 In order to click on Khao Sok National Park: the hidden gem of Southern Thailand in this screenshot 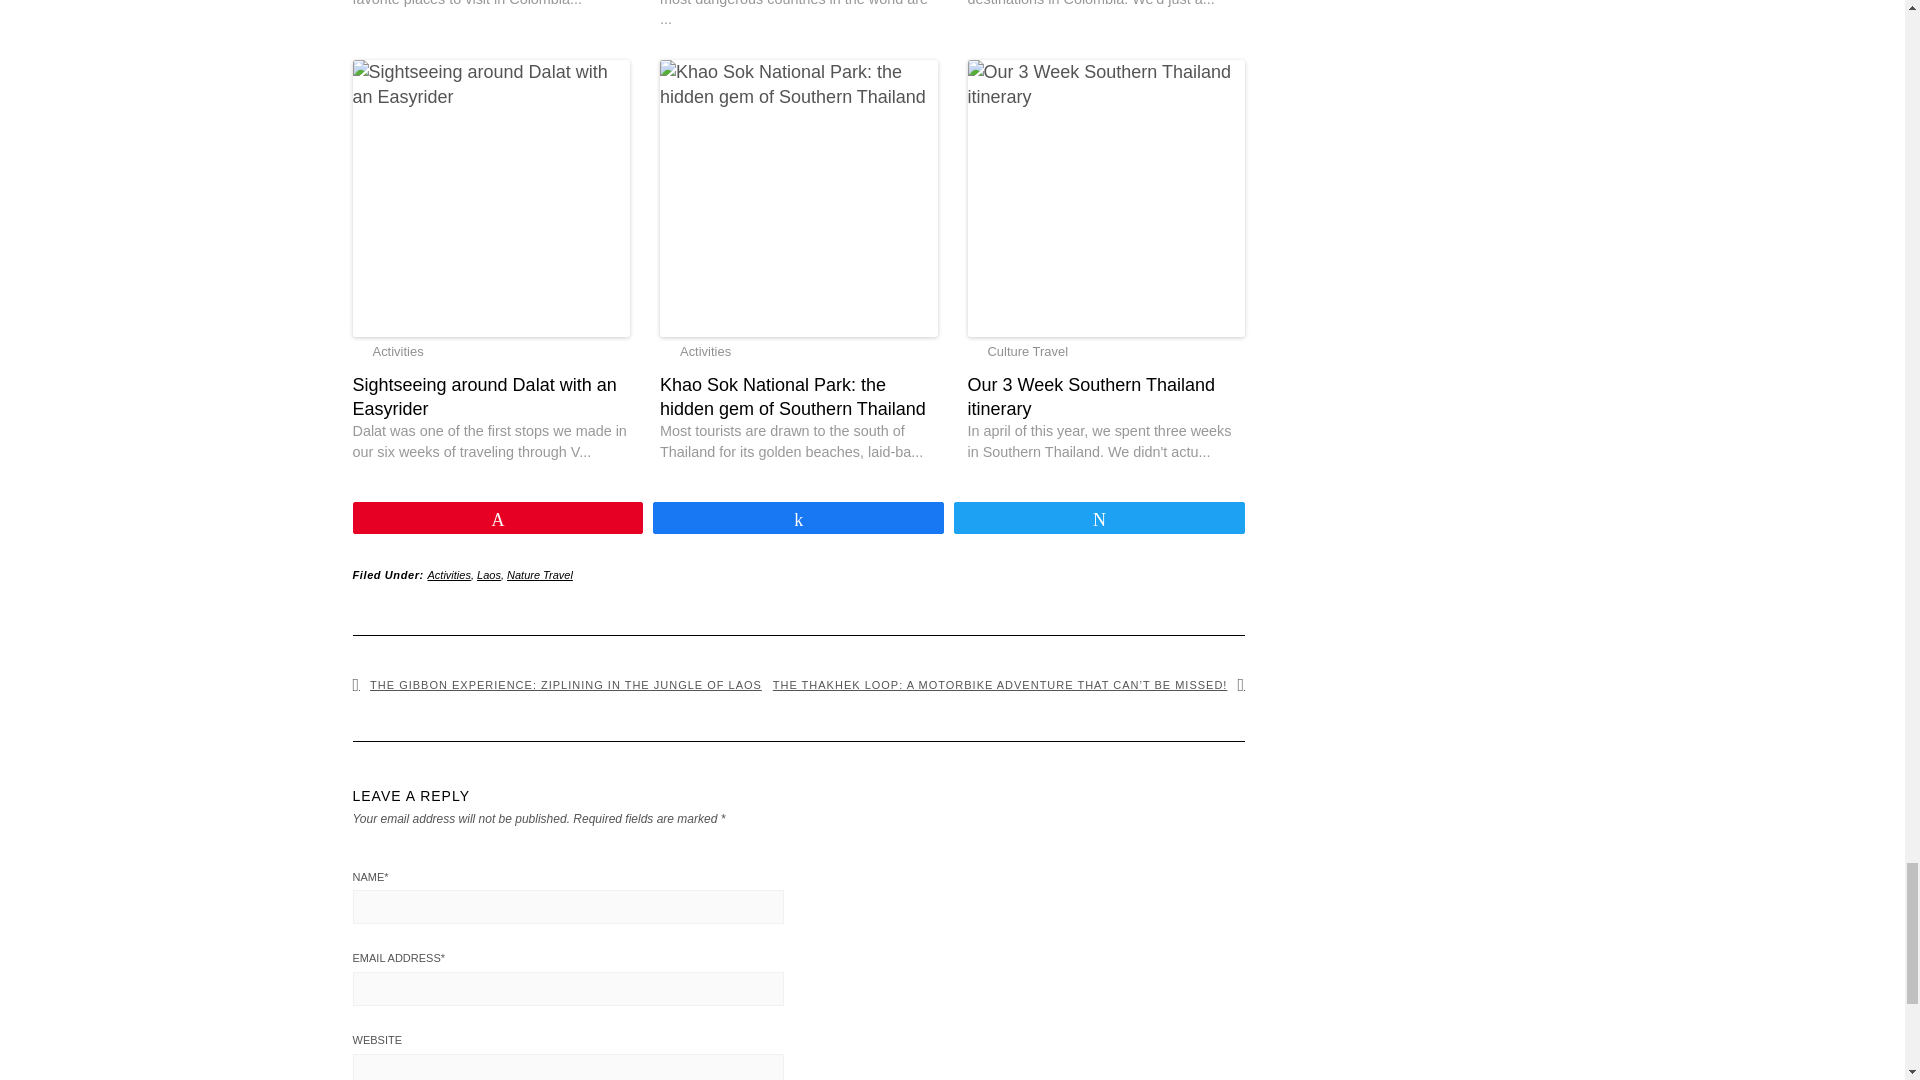, I will do `click(799, 397)`.